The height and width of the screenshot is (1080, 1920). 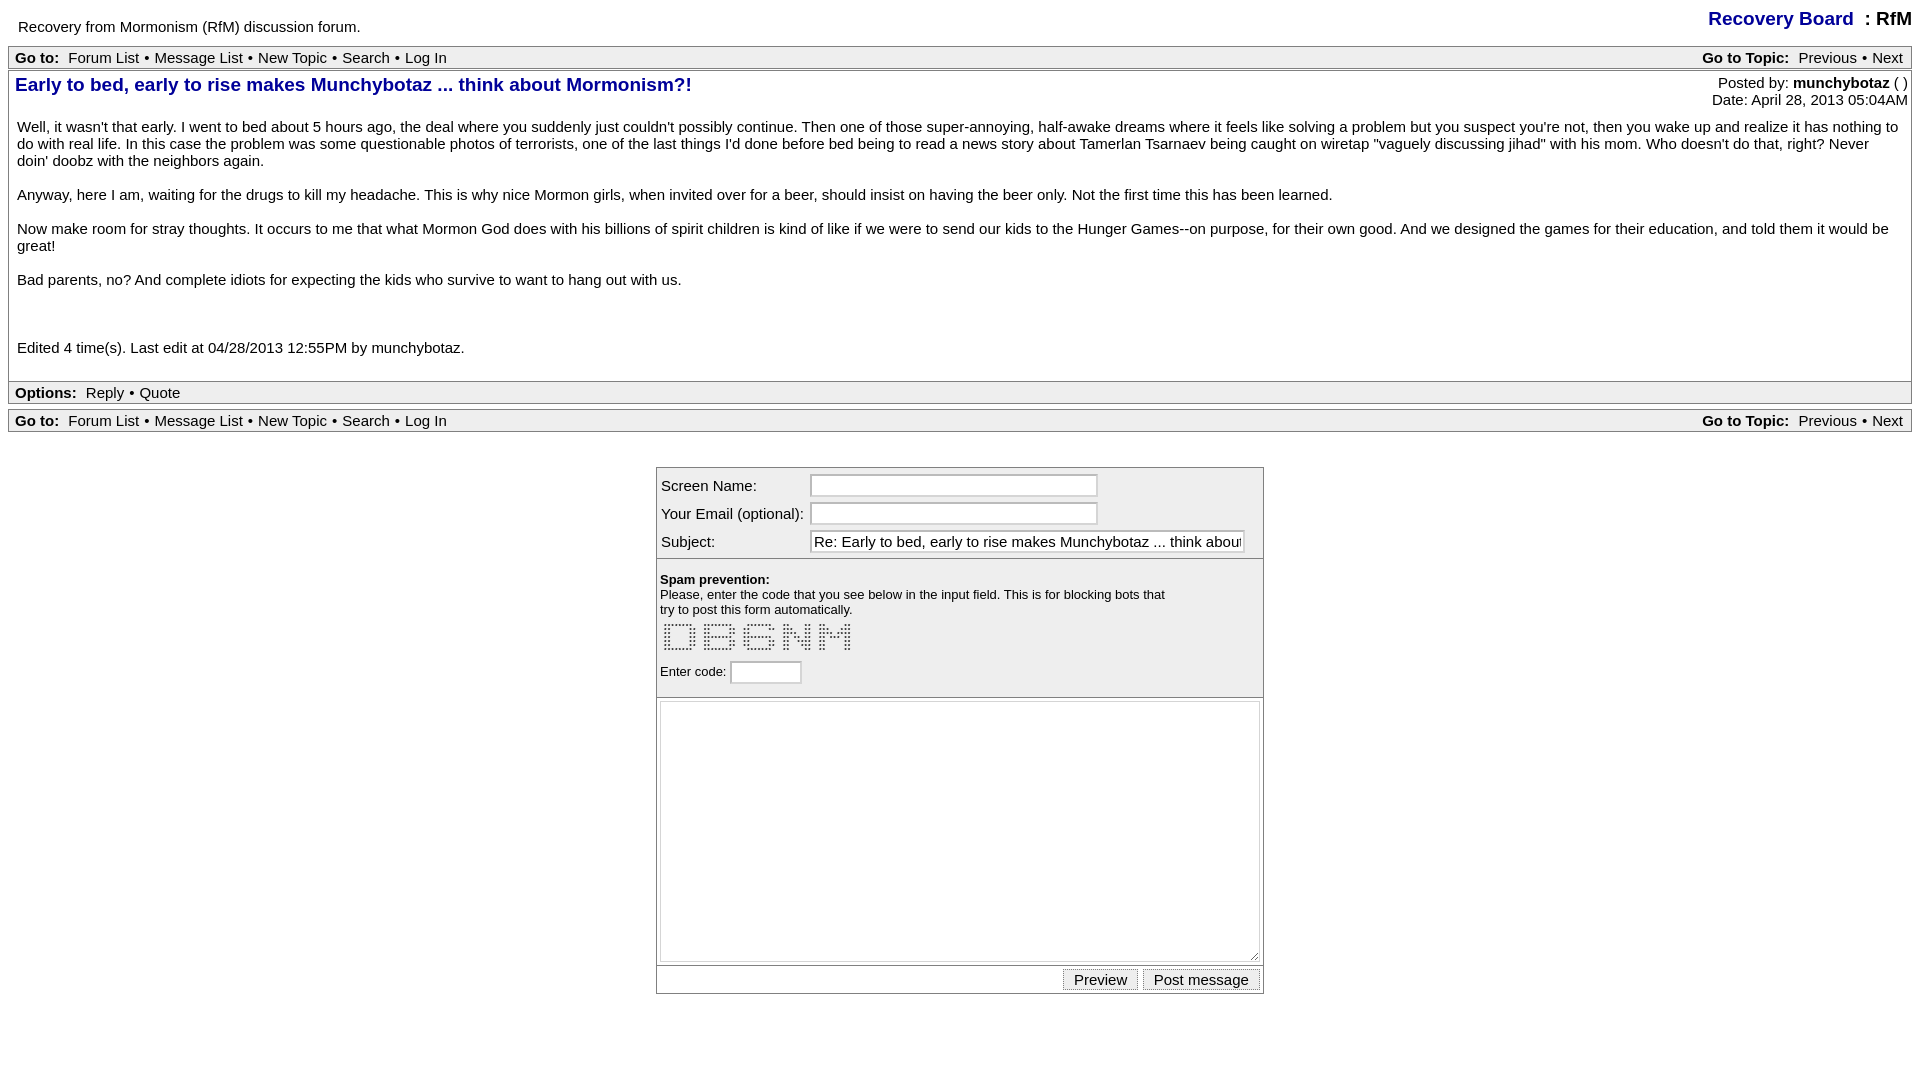 What do you see at coordinates (366, 56) in the screenshot?
I see `Search` at bounding box center [366, 56].